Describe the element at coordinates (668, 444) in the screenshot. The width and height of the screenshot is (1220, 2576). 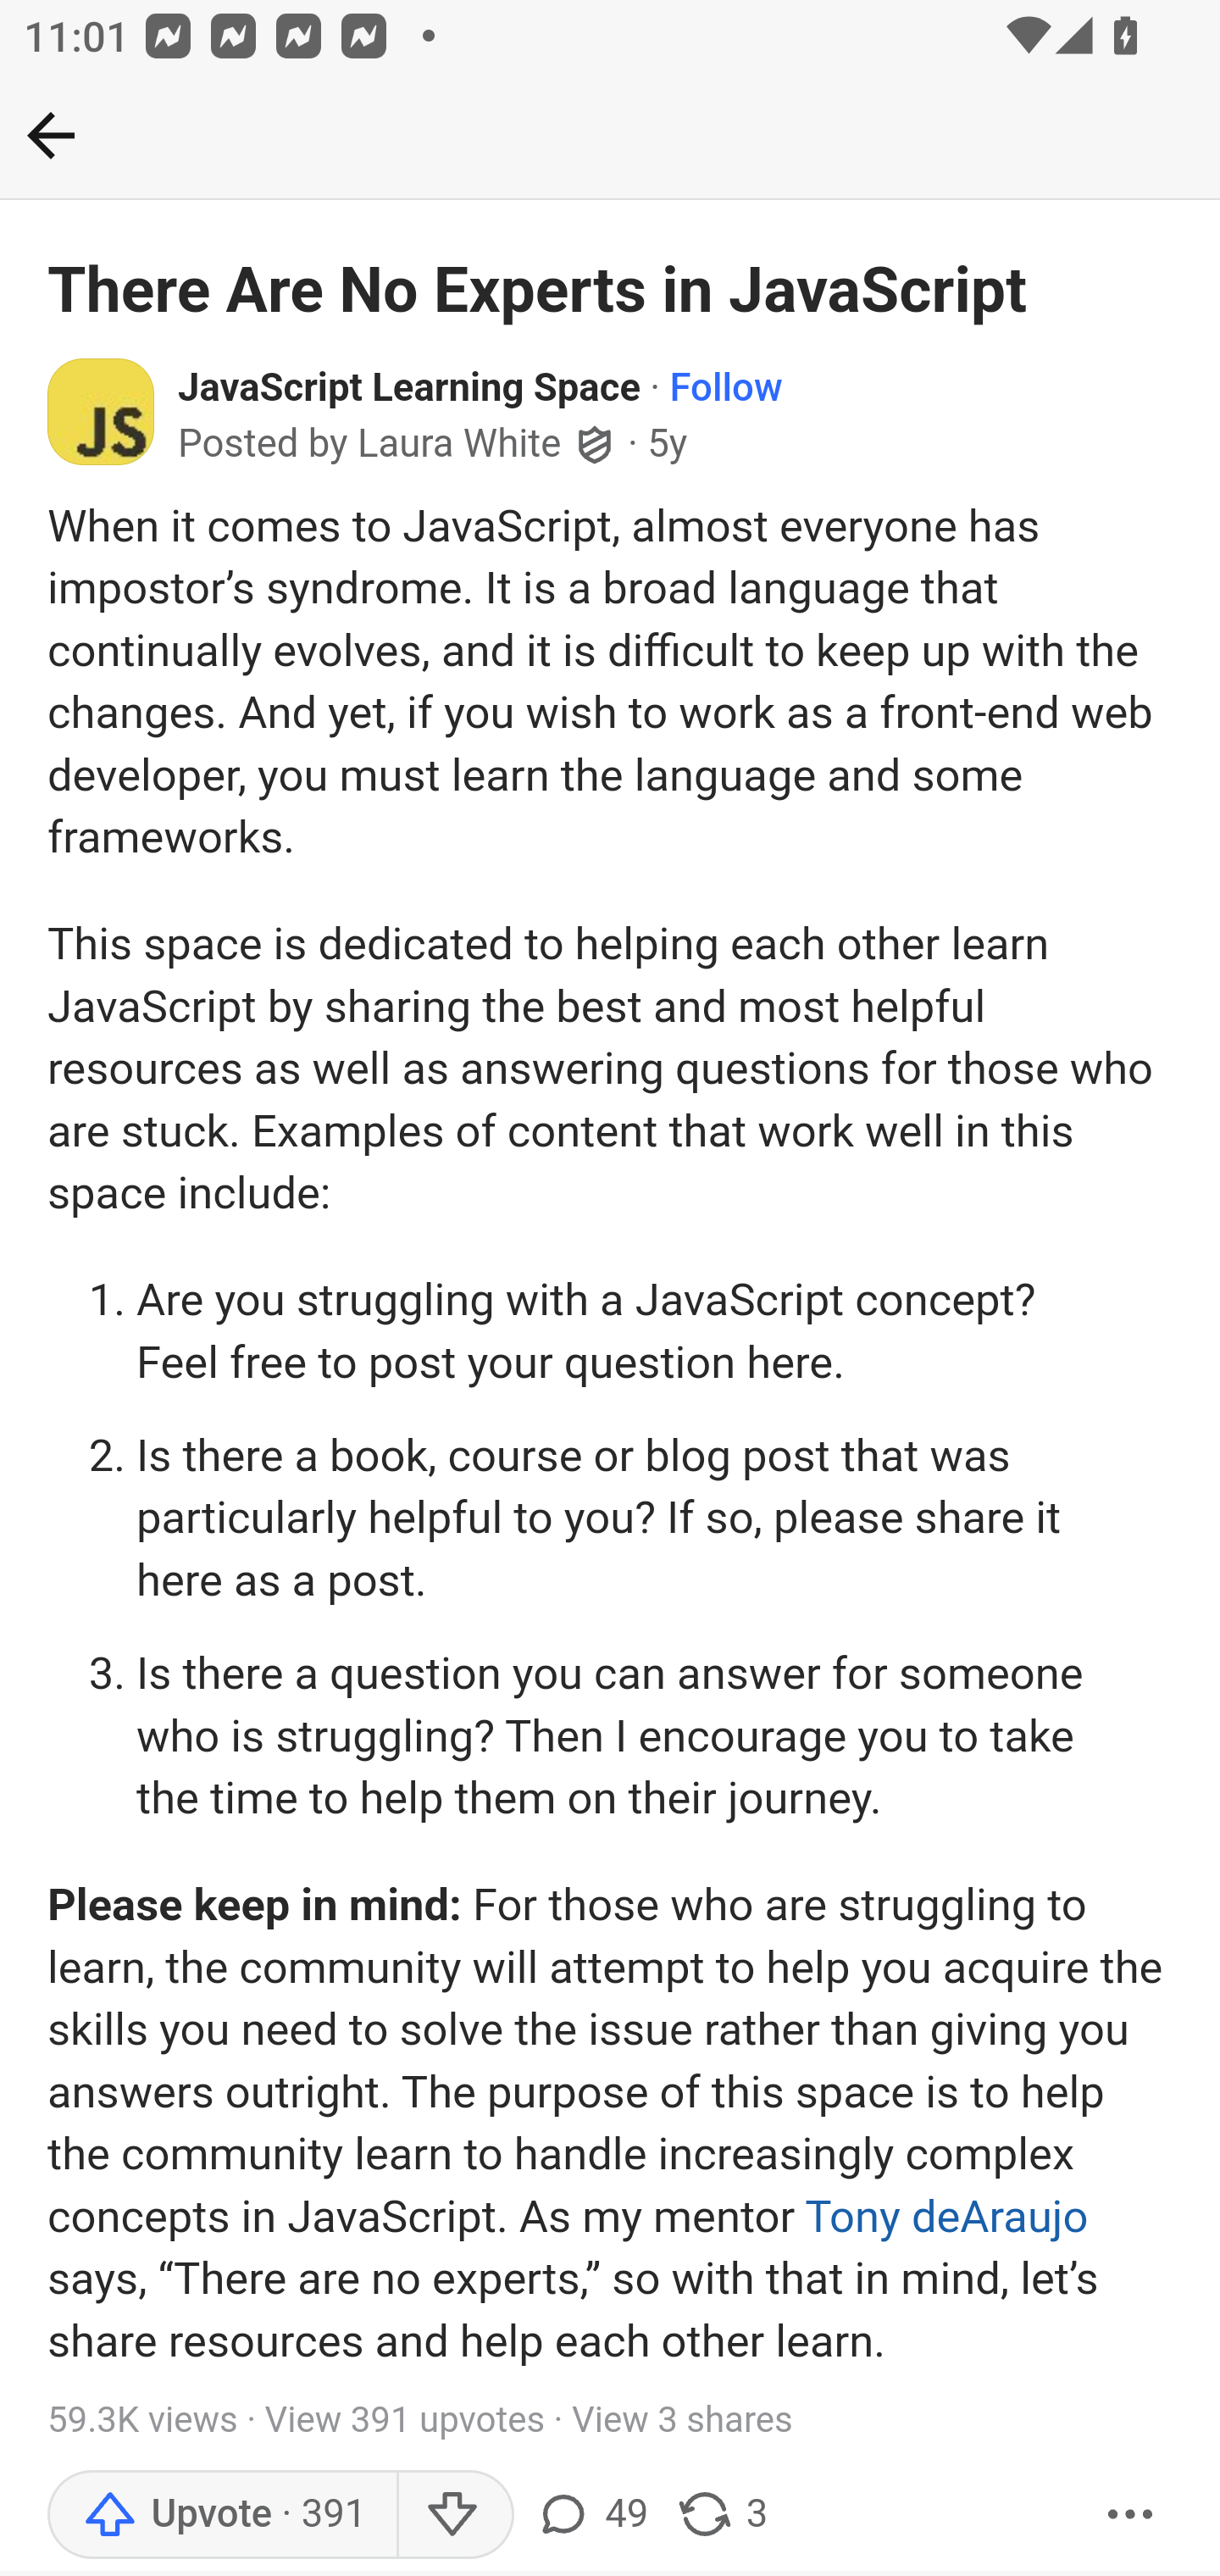
I see `5y 5 y` at that location.